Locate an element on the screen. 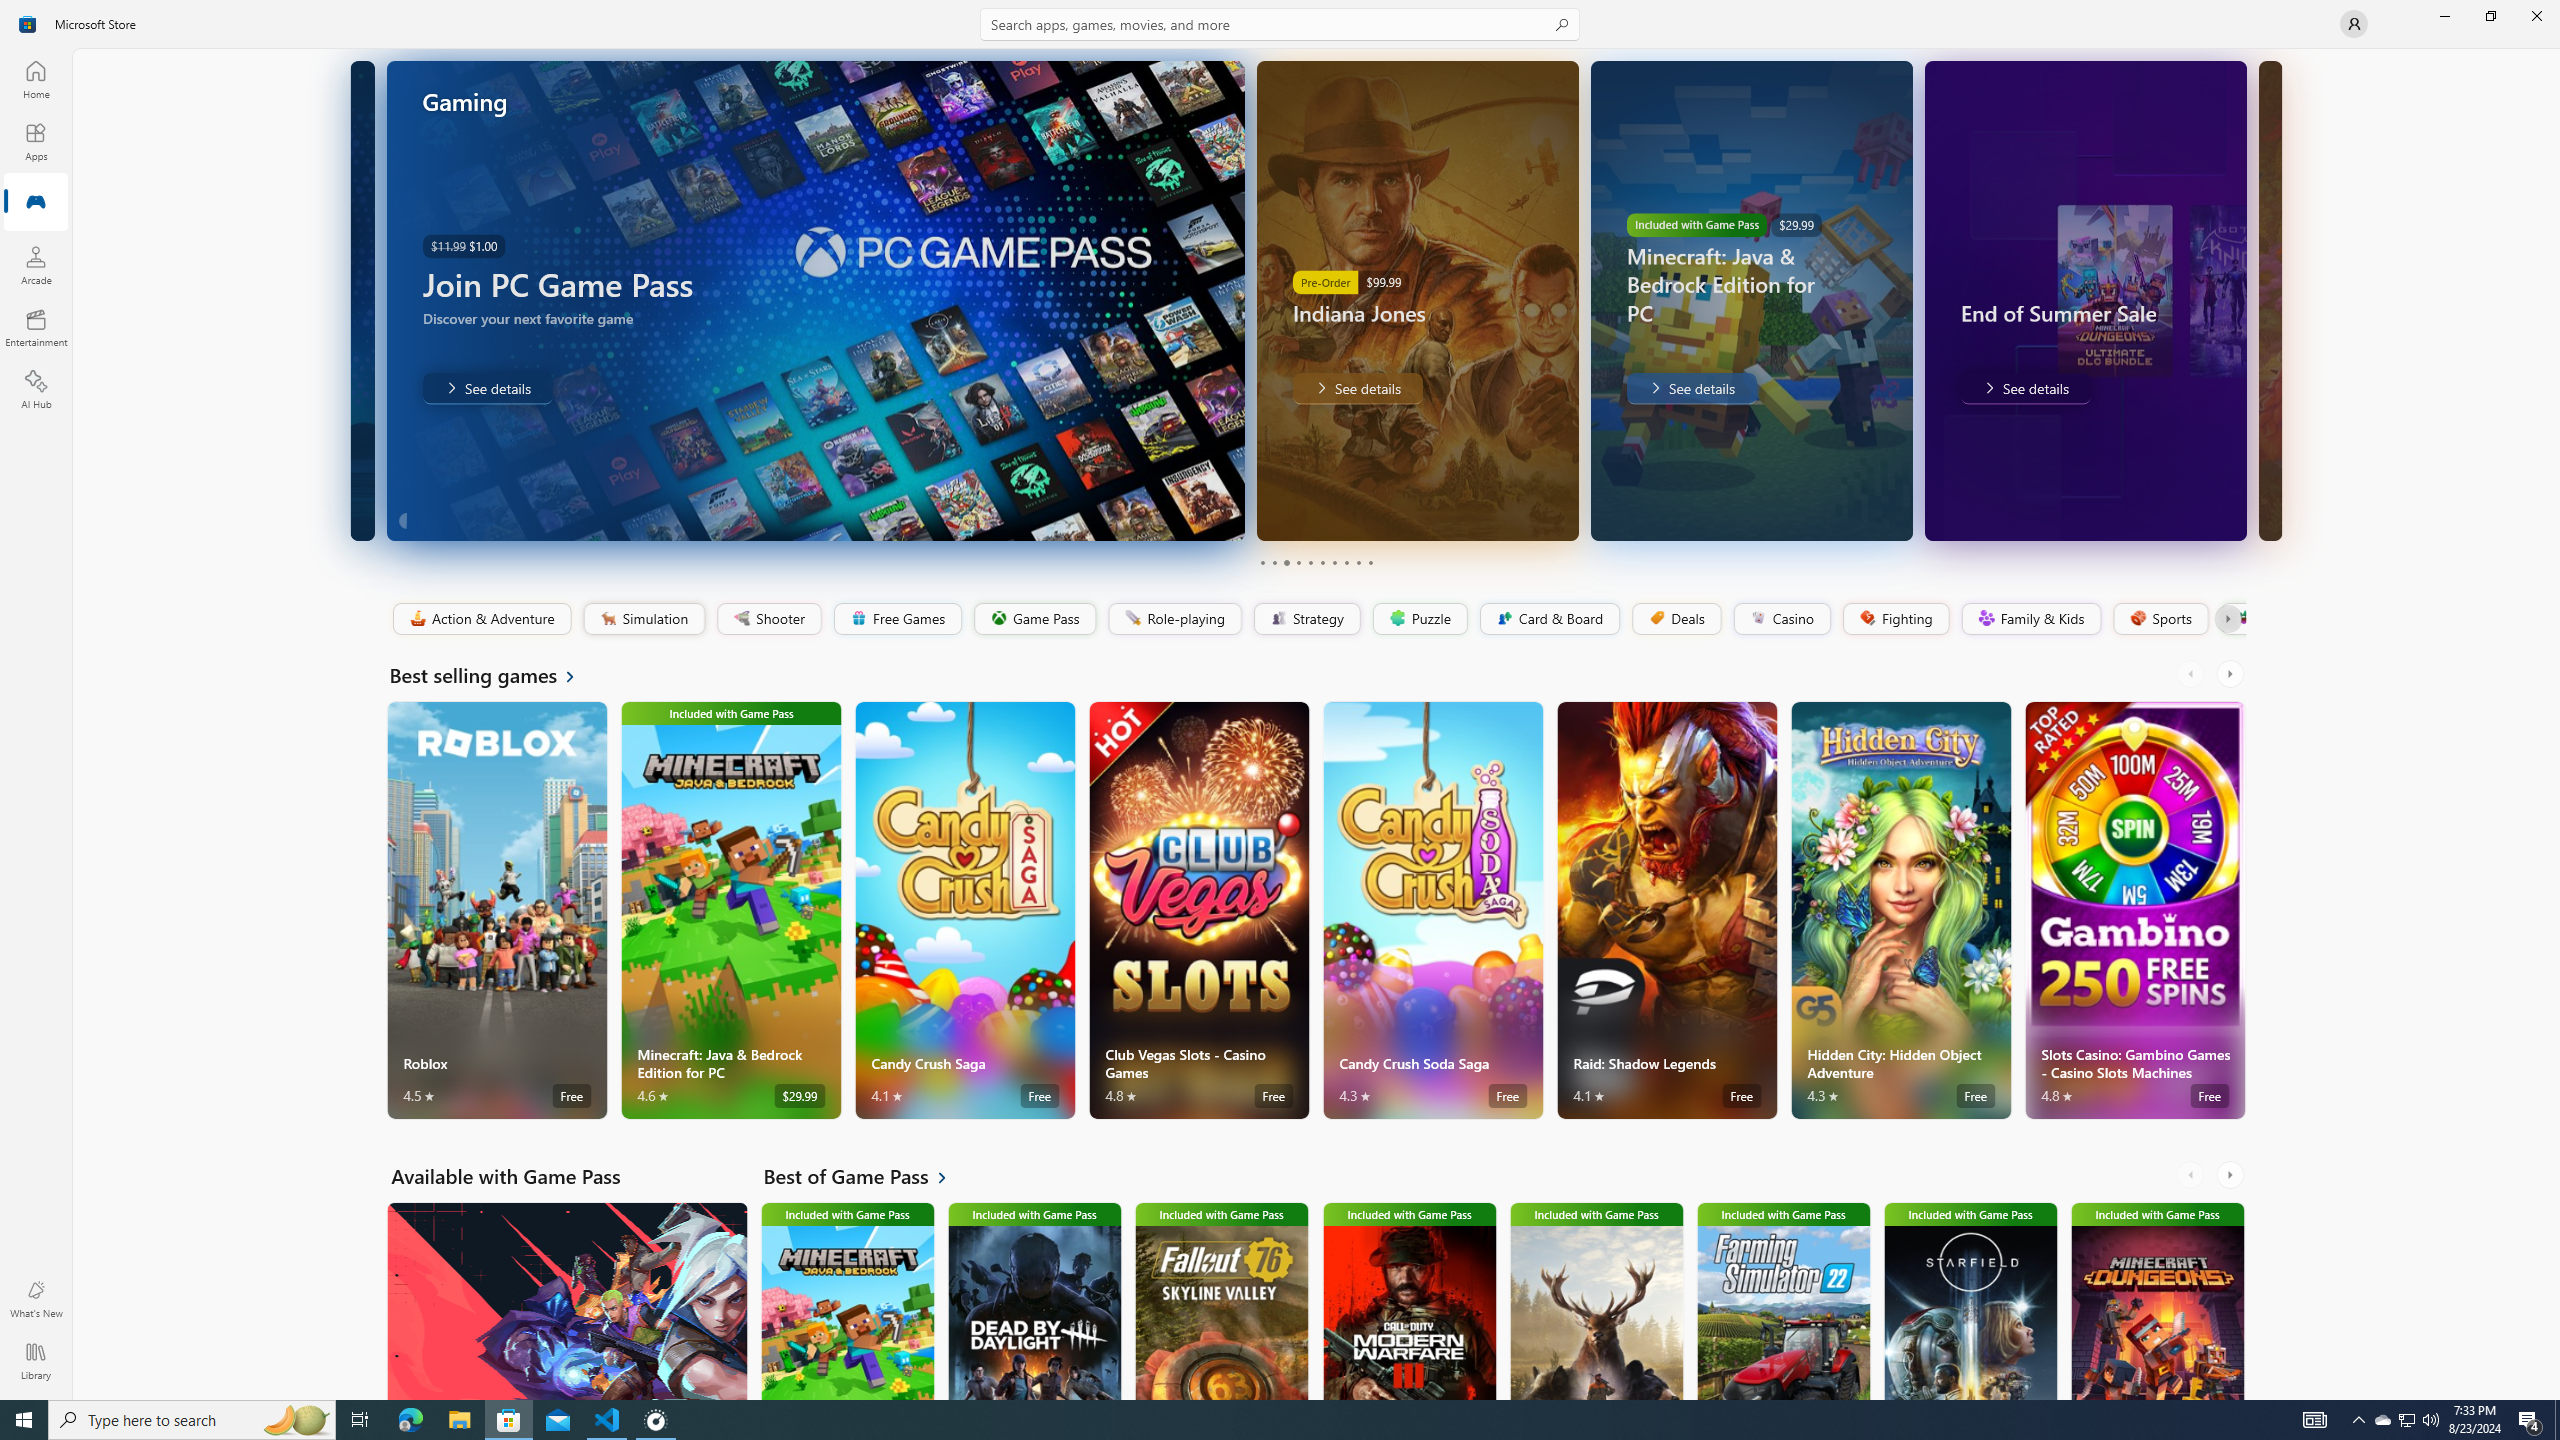  Strategy is located at coordinates (1305, 619).